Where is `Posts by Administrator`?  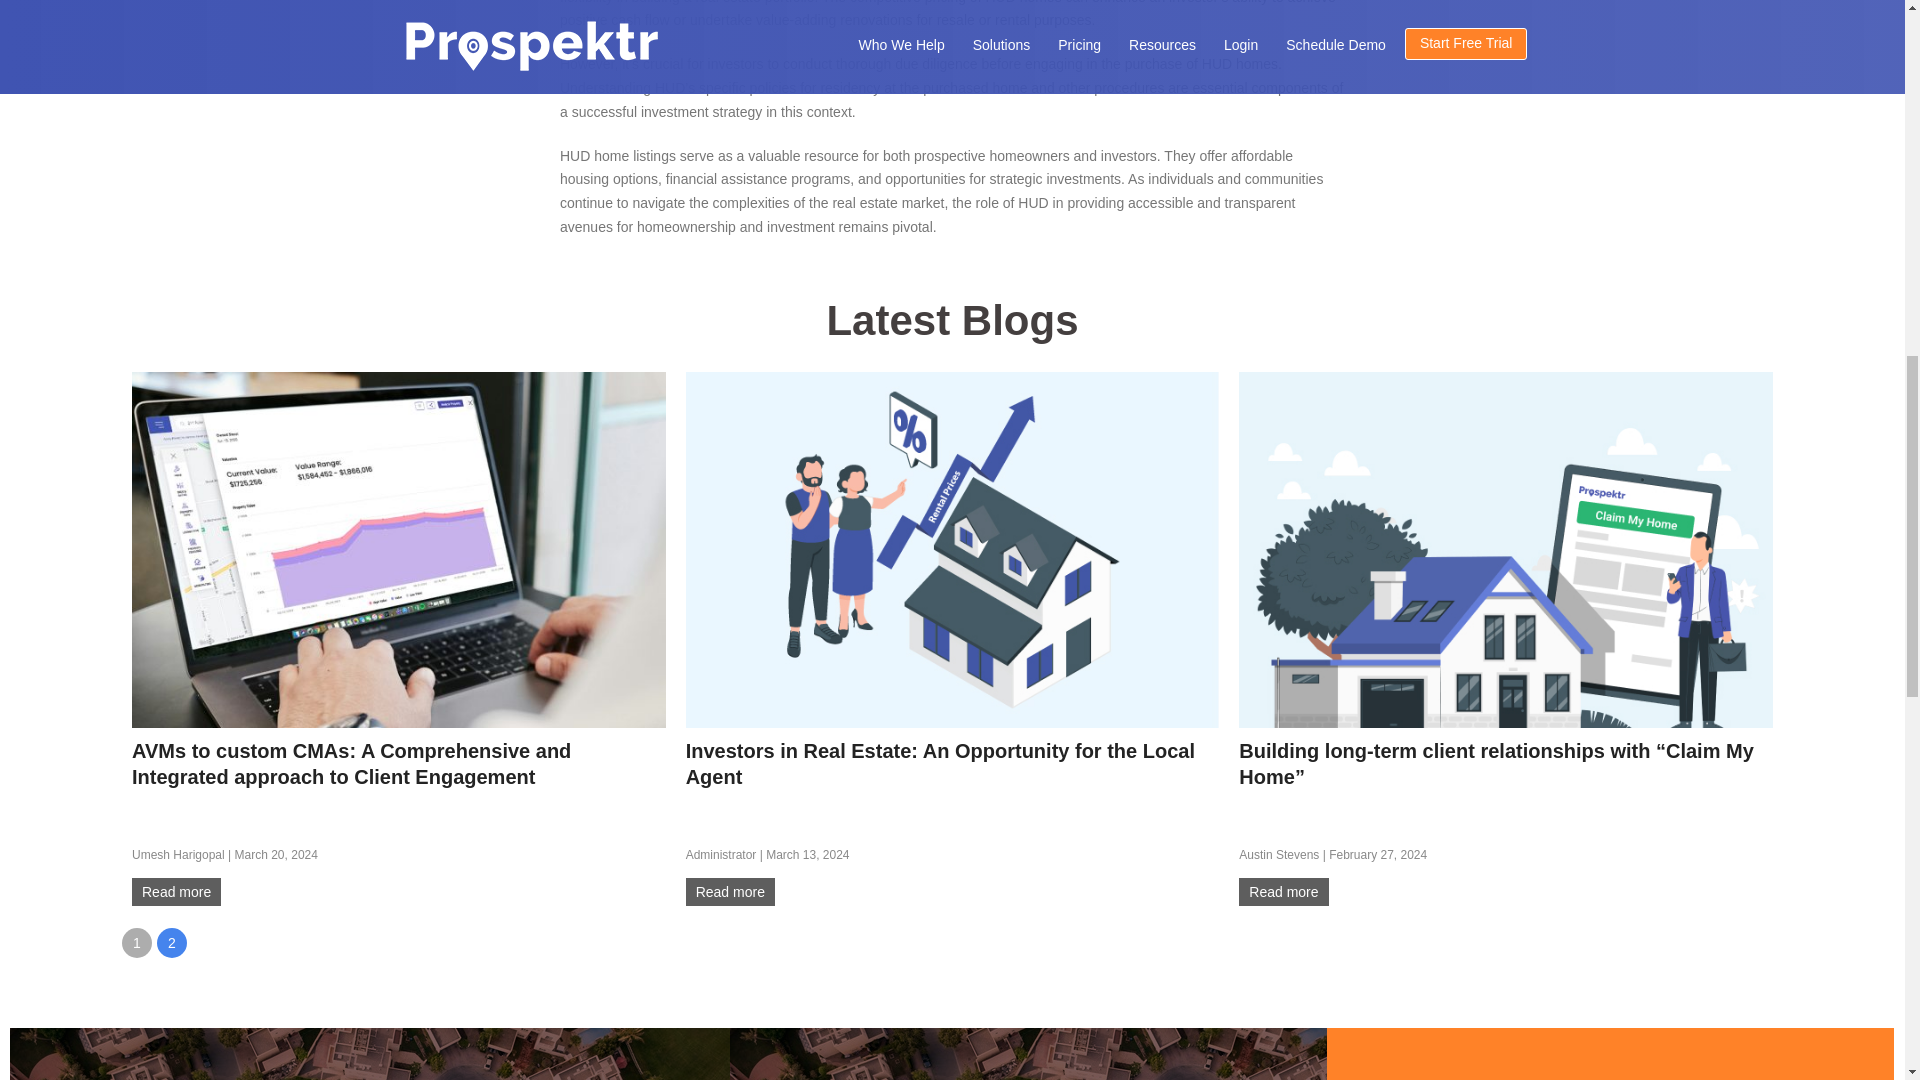
Posts by Administrator is located at coordinates (720, 854).